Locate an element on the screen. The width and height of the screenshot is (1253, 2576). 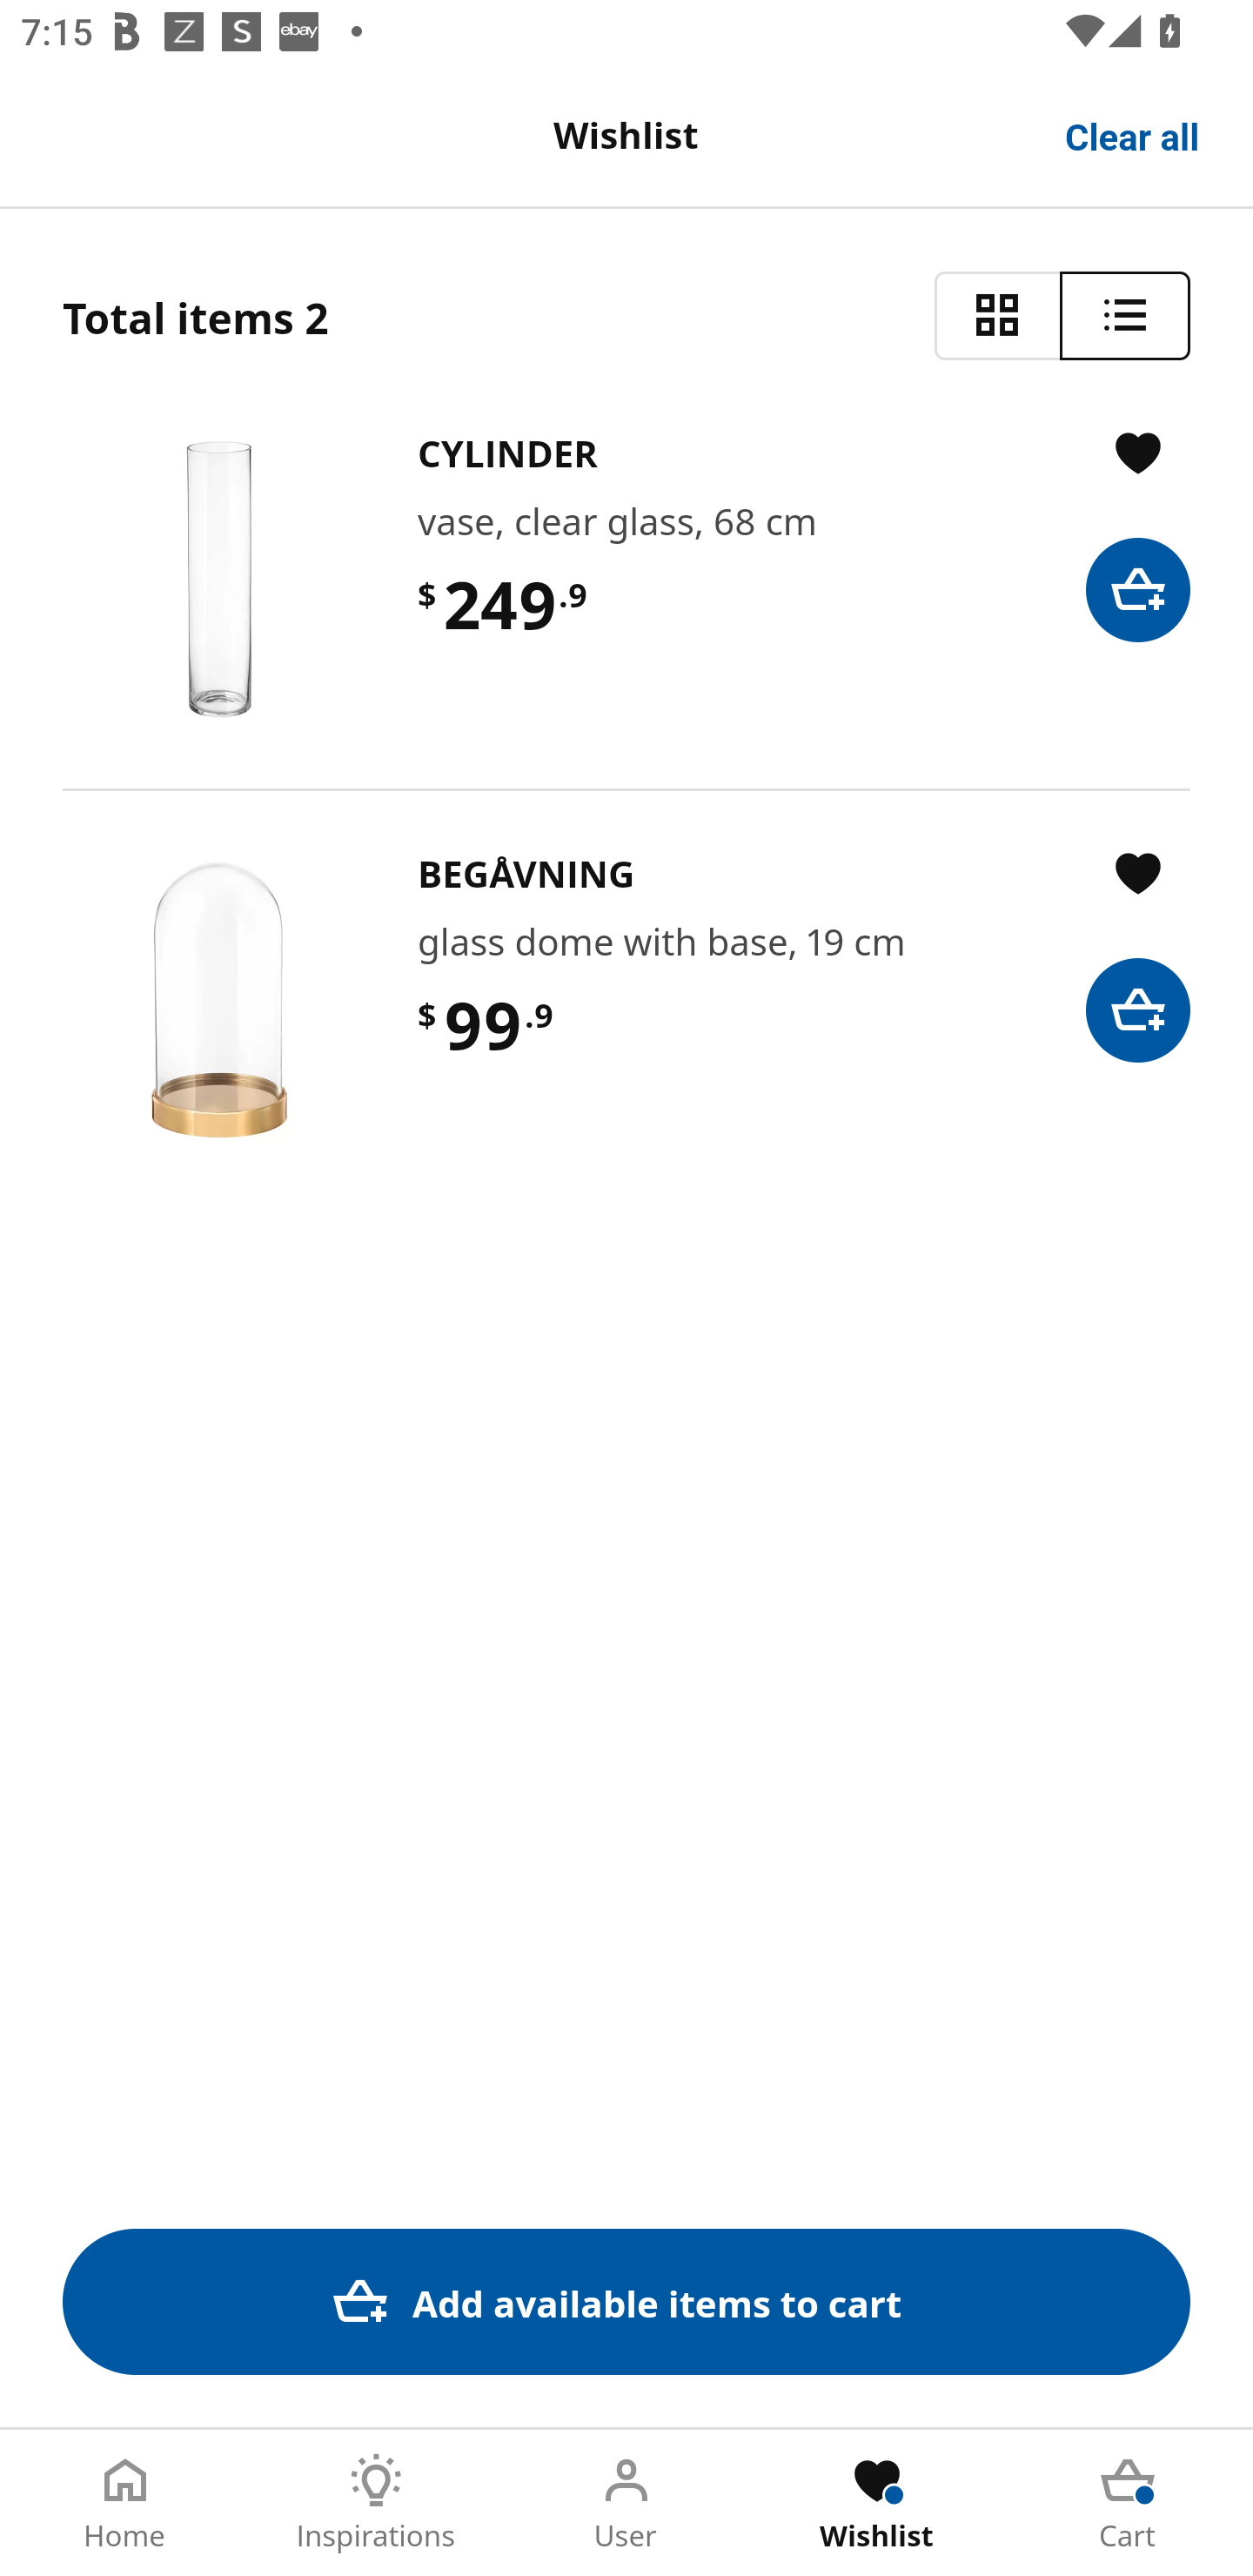
Home
Tab 1 of 5 is located at coordinates (125, 2503).